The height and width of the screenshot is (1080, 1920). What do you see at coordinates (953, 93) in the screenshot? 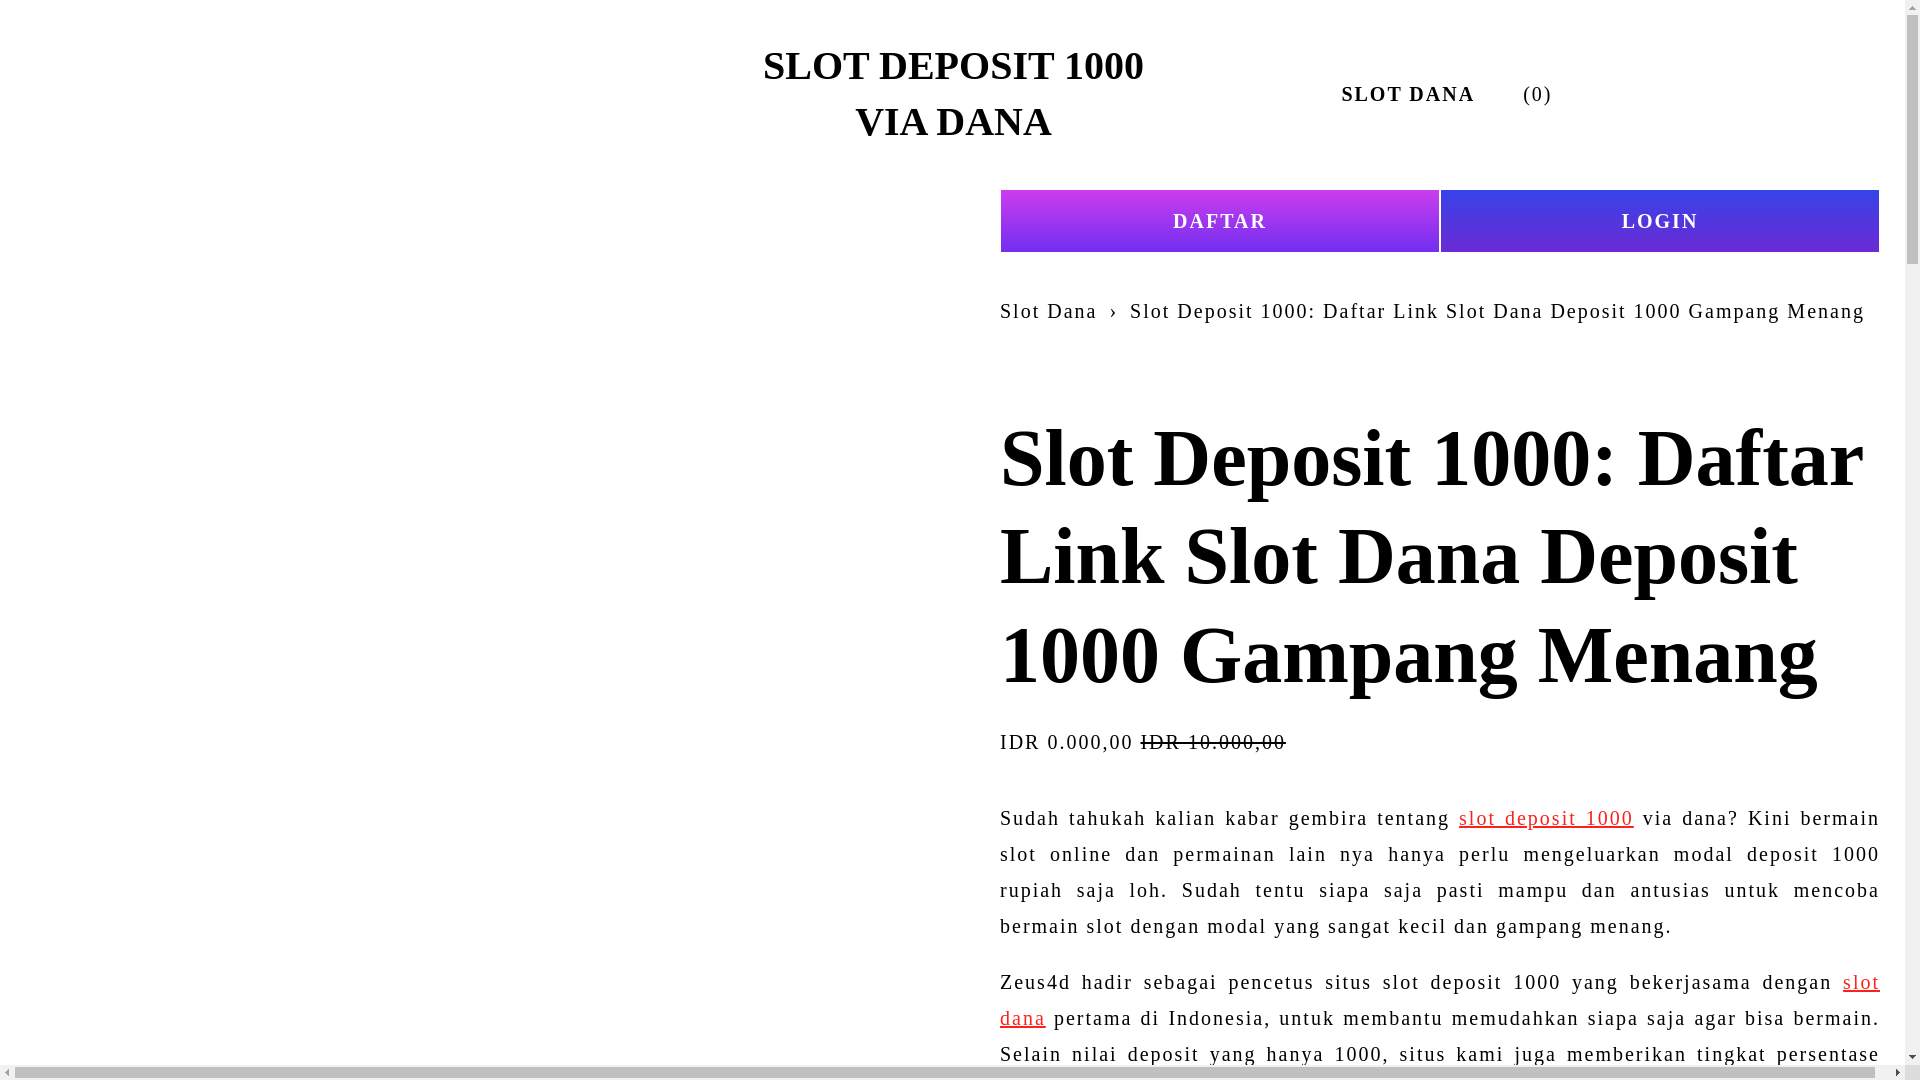
I see `SLOT DEPOSIT 1000 VIA DANA` at bounding box center [953, 93].